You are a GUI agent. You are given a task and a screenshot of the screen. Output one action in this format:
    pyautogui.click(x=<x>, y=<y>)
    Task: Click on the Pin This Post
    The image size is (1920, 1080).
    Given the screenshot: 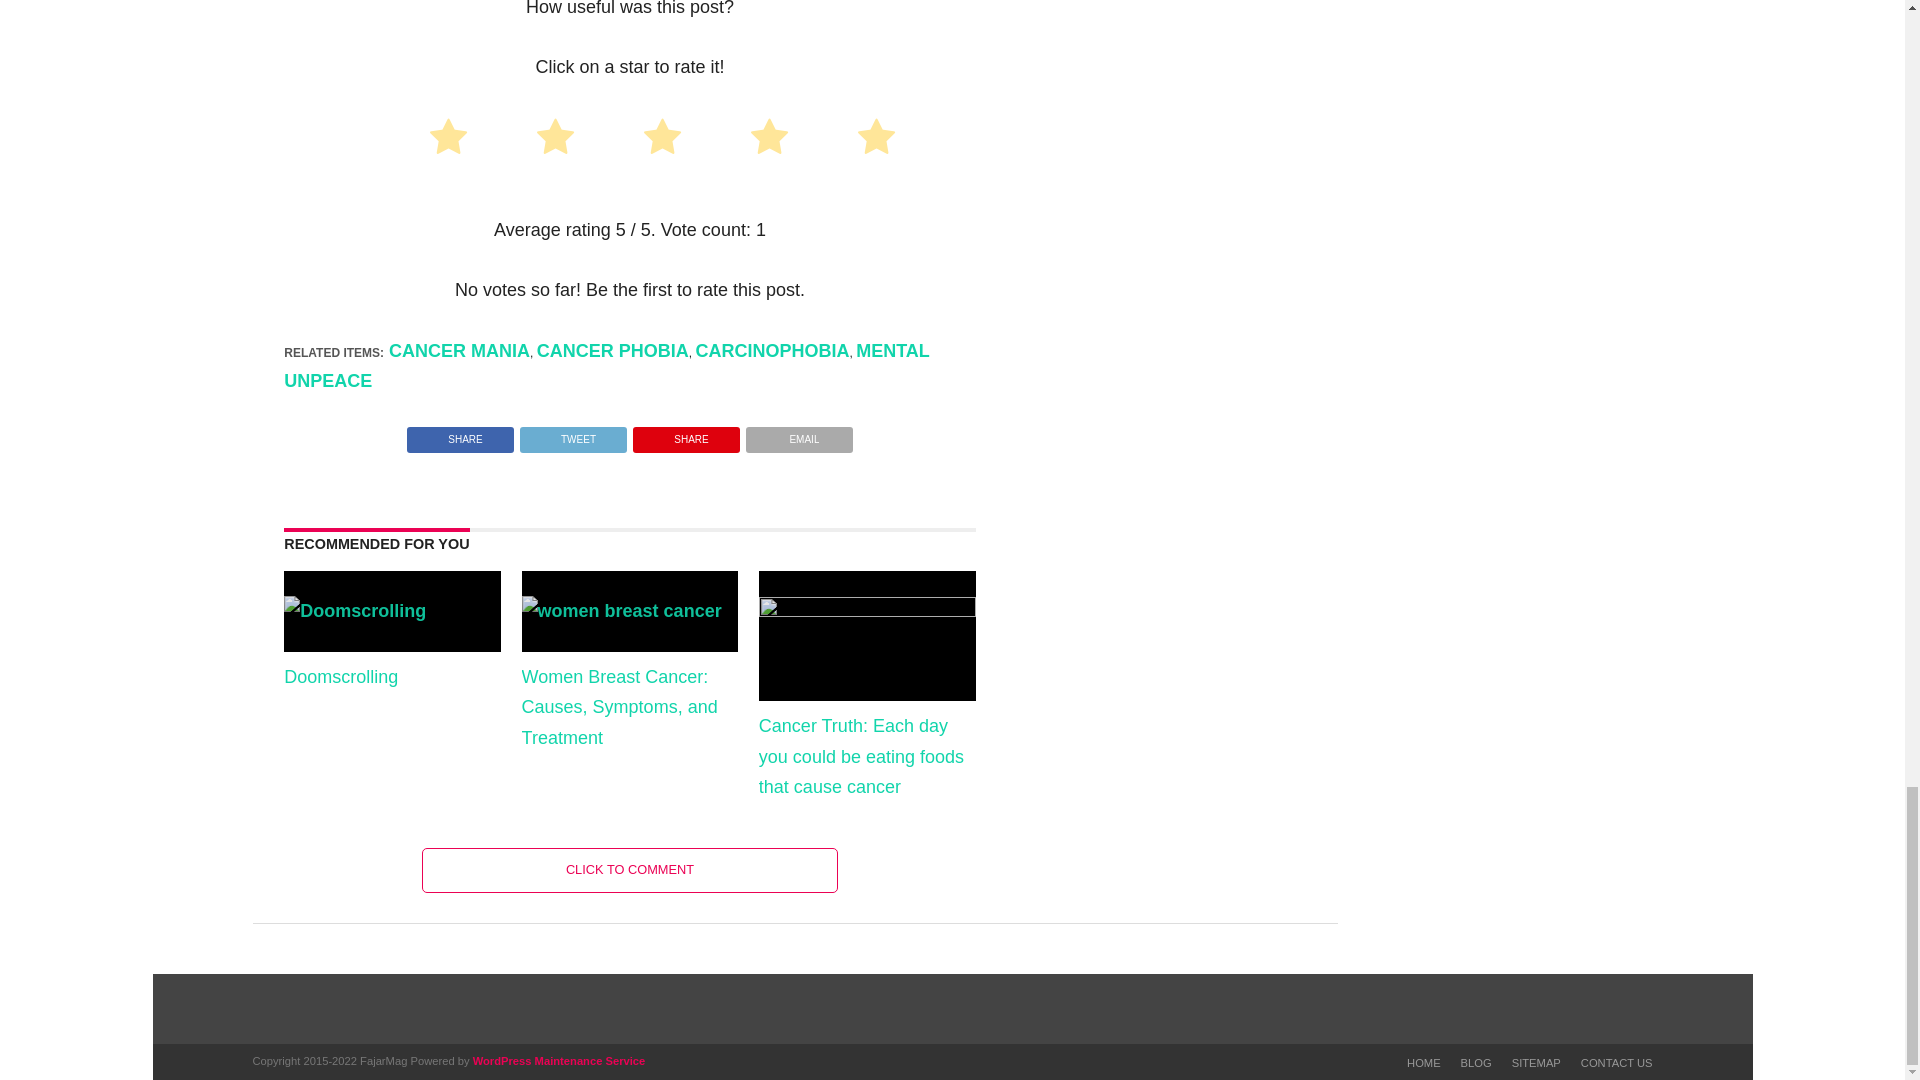 What is the action you would take?
    pyautogui.click(x=686, y=442)
    